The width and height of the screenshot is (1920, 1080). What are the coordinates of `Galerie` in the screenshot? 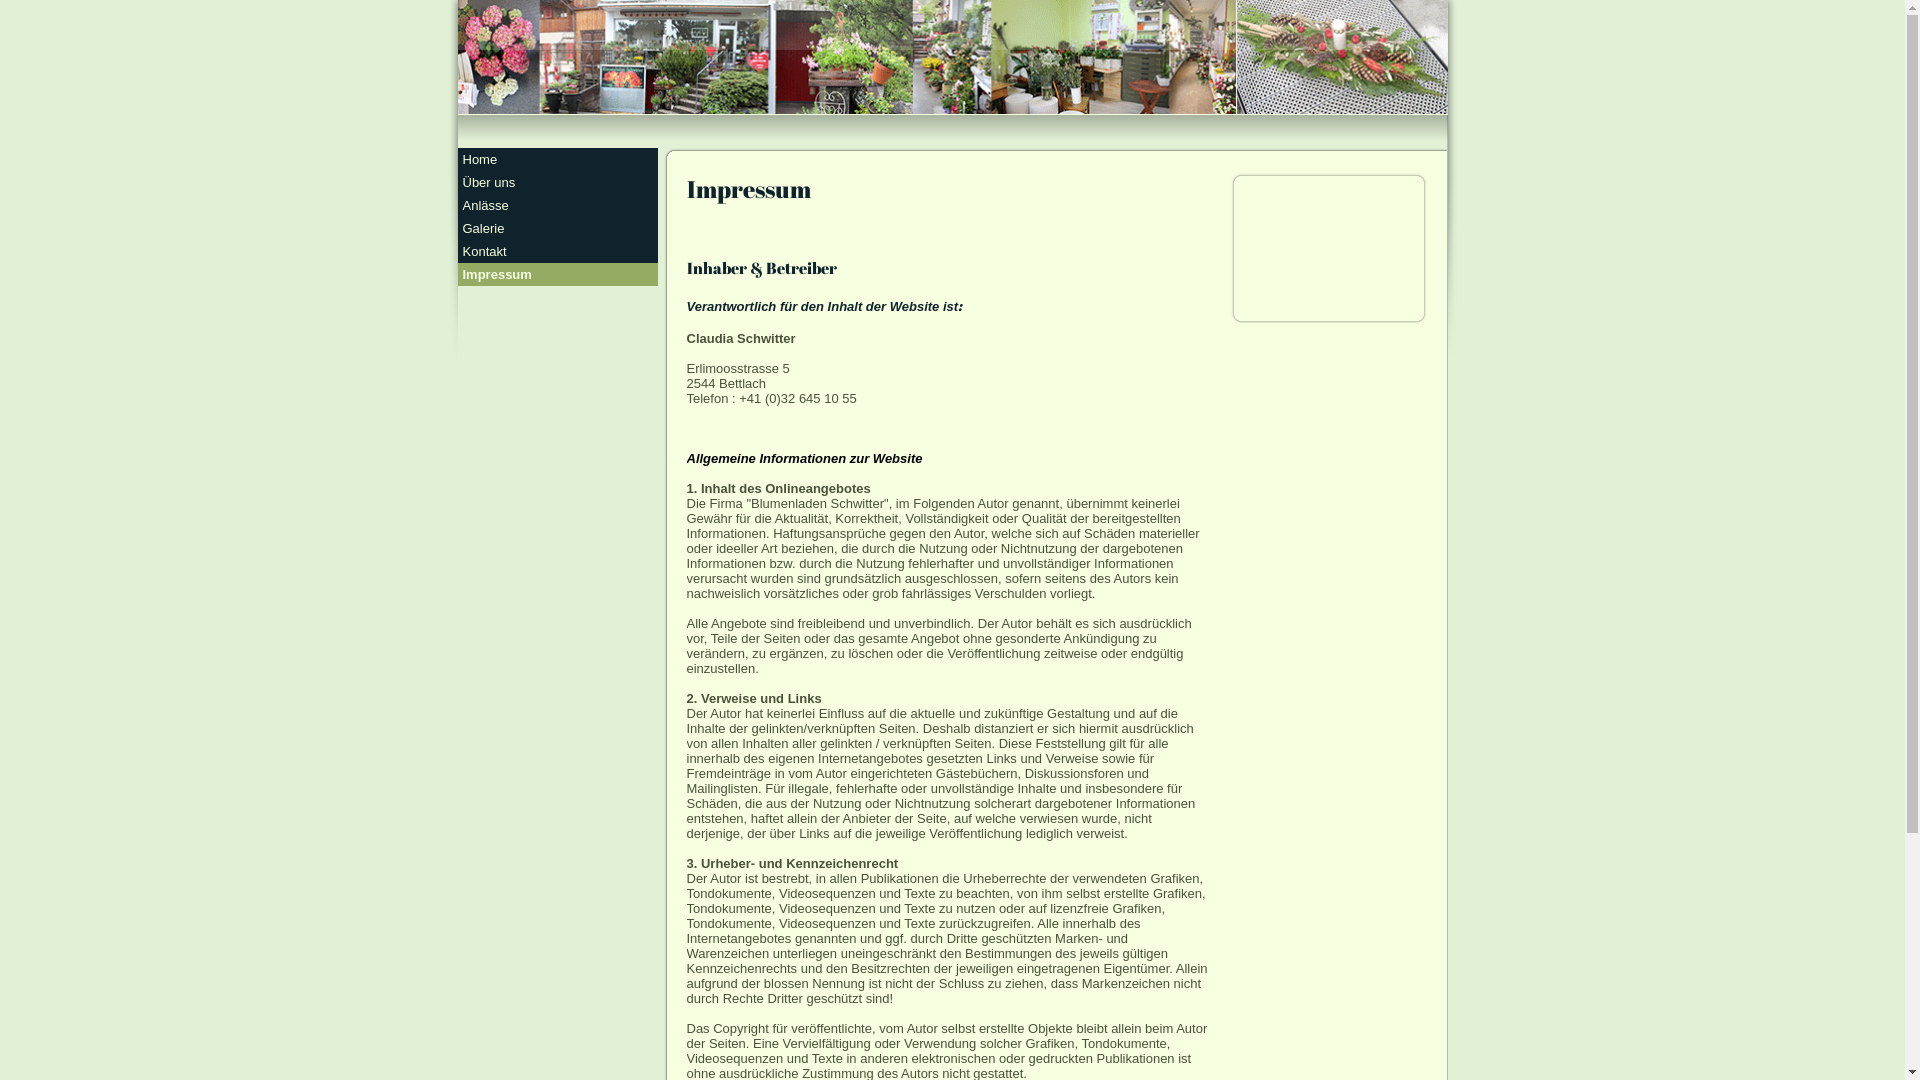 It's located at (558, 228).